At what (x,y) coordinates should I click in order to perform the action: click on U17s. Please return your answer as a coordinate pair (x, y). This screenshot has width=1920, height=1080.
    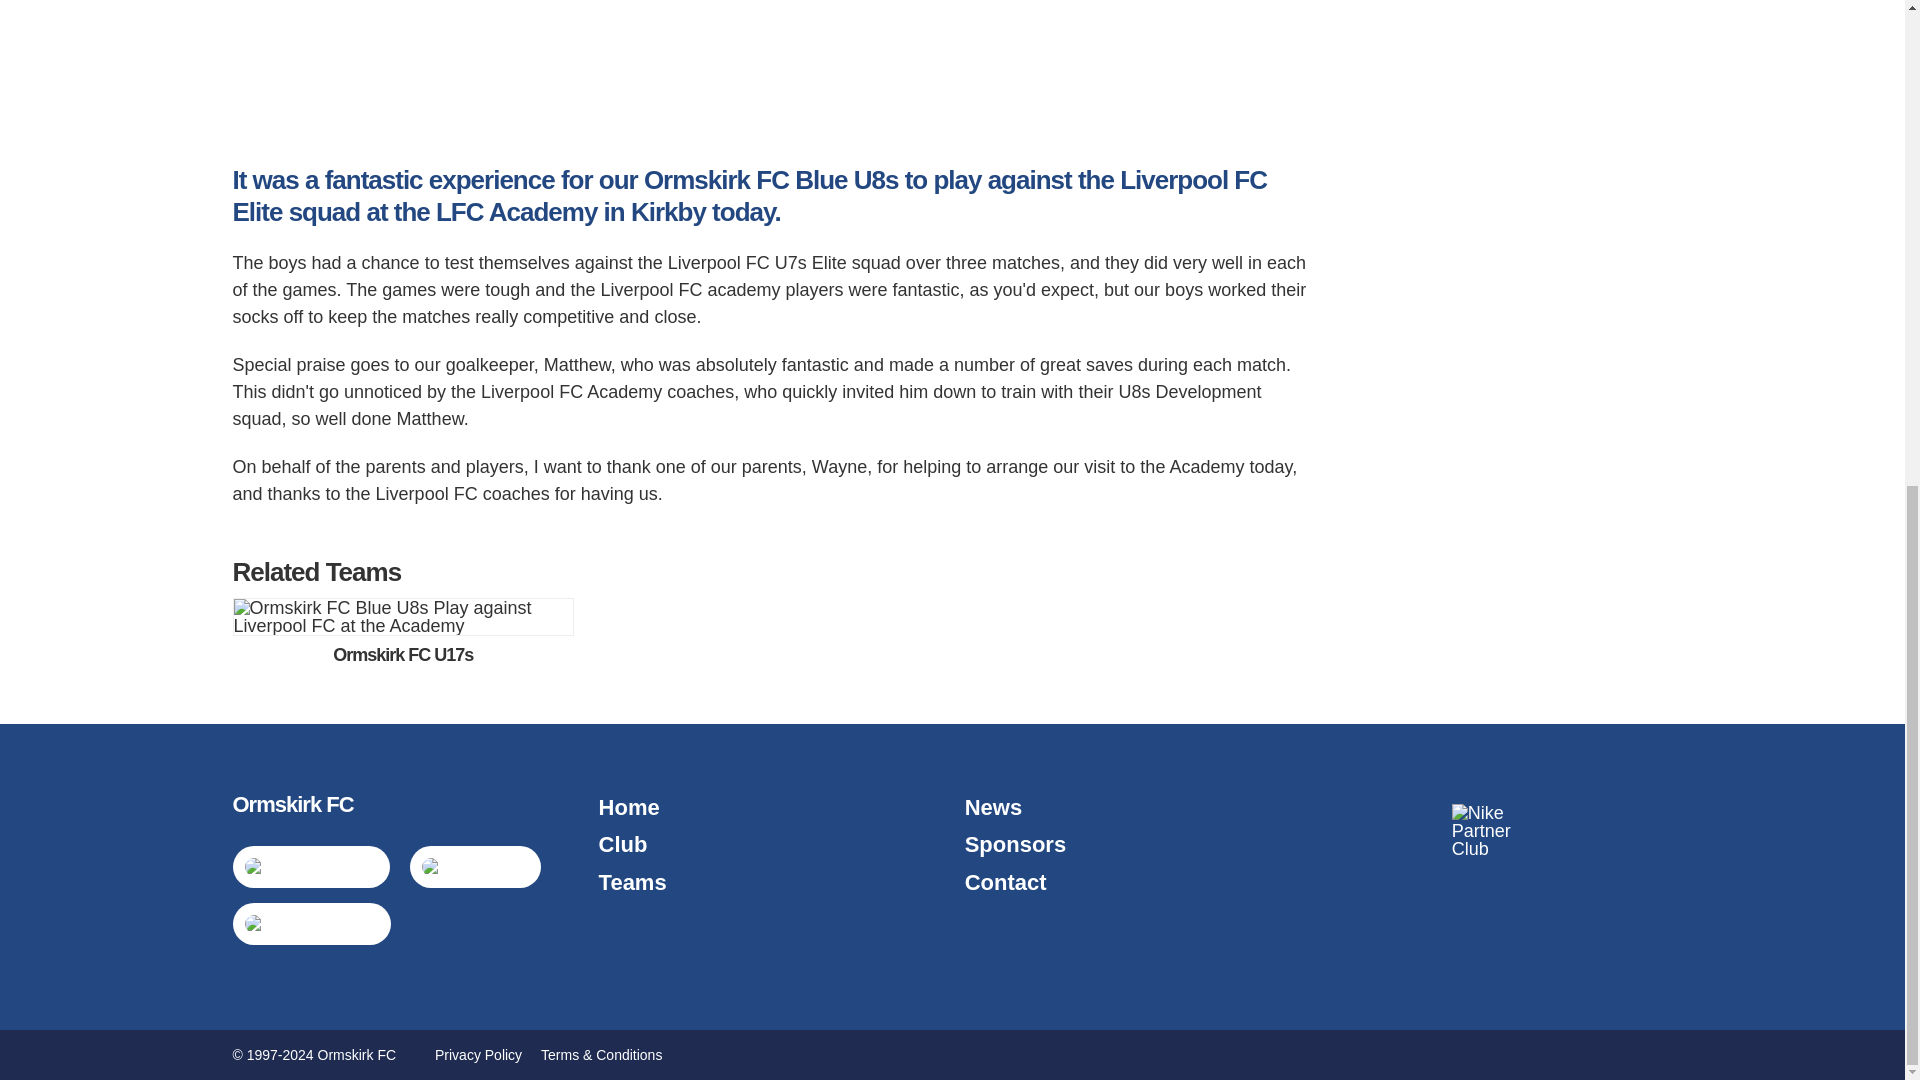
    Looking at the image, I should click on (403, 631).